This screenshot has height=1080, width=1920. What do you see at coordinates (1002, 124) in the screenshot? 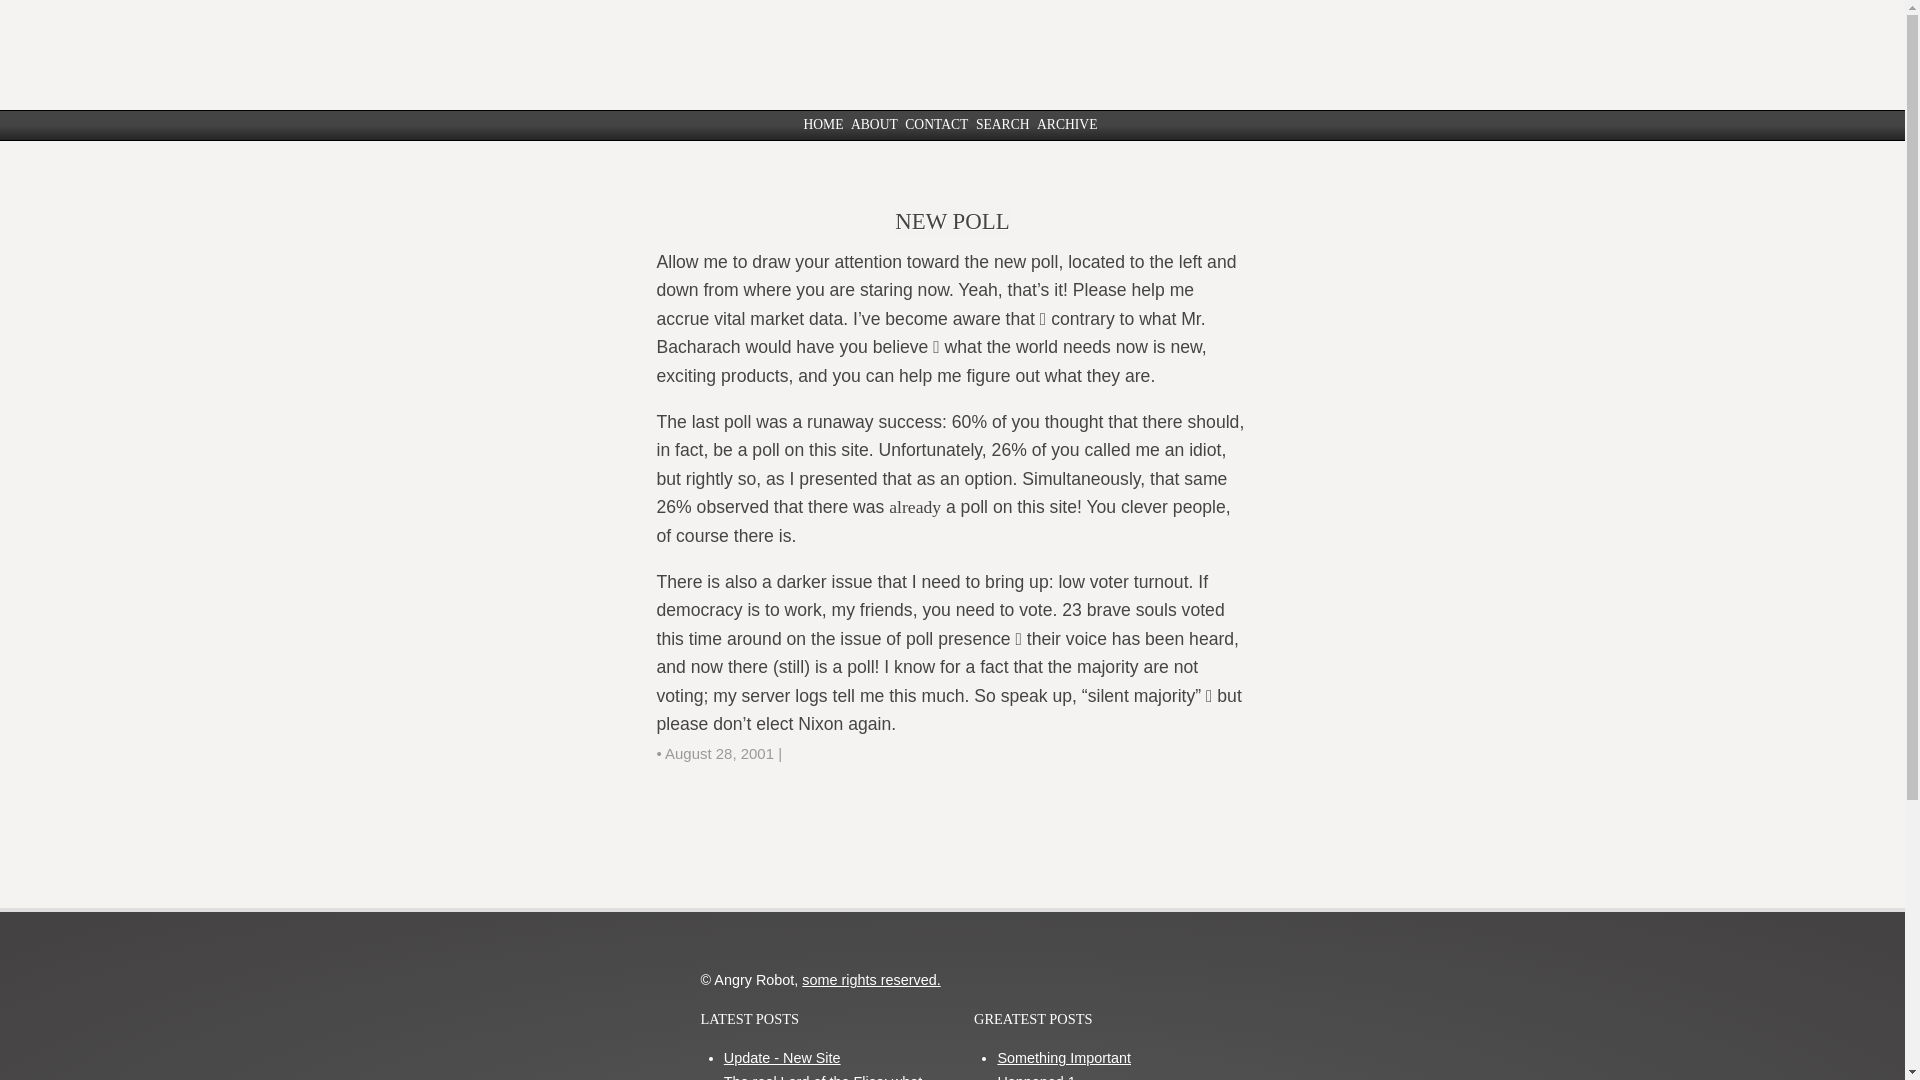
I see `SEARCH` at bounding box center [1002, 124].